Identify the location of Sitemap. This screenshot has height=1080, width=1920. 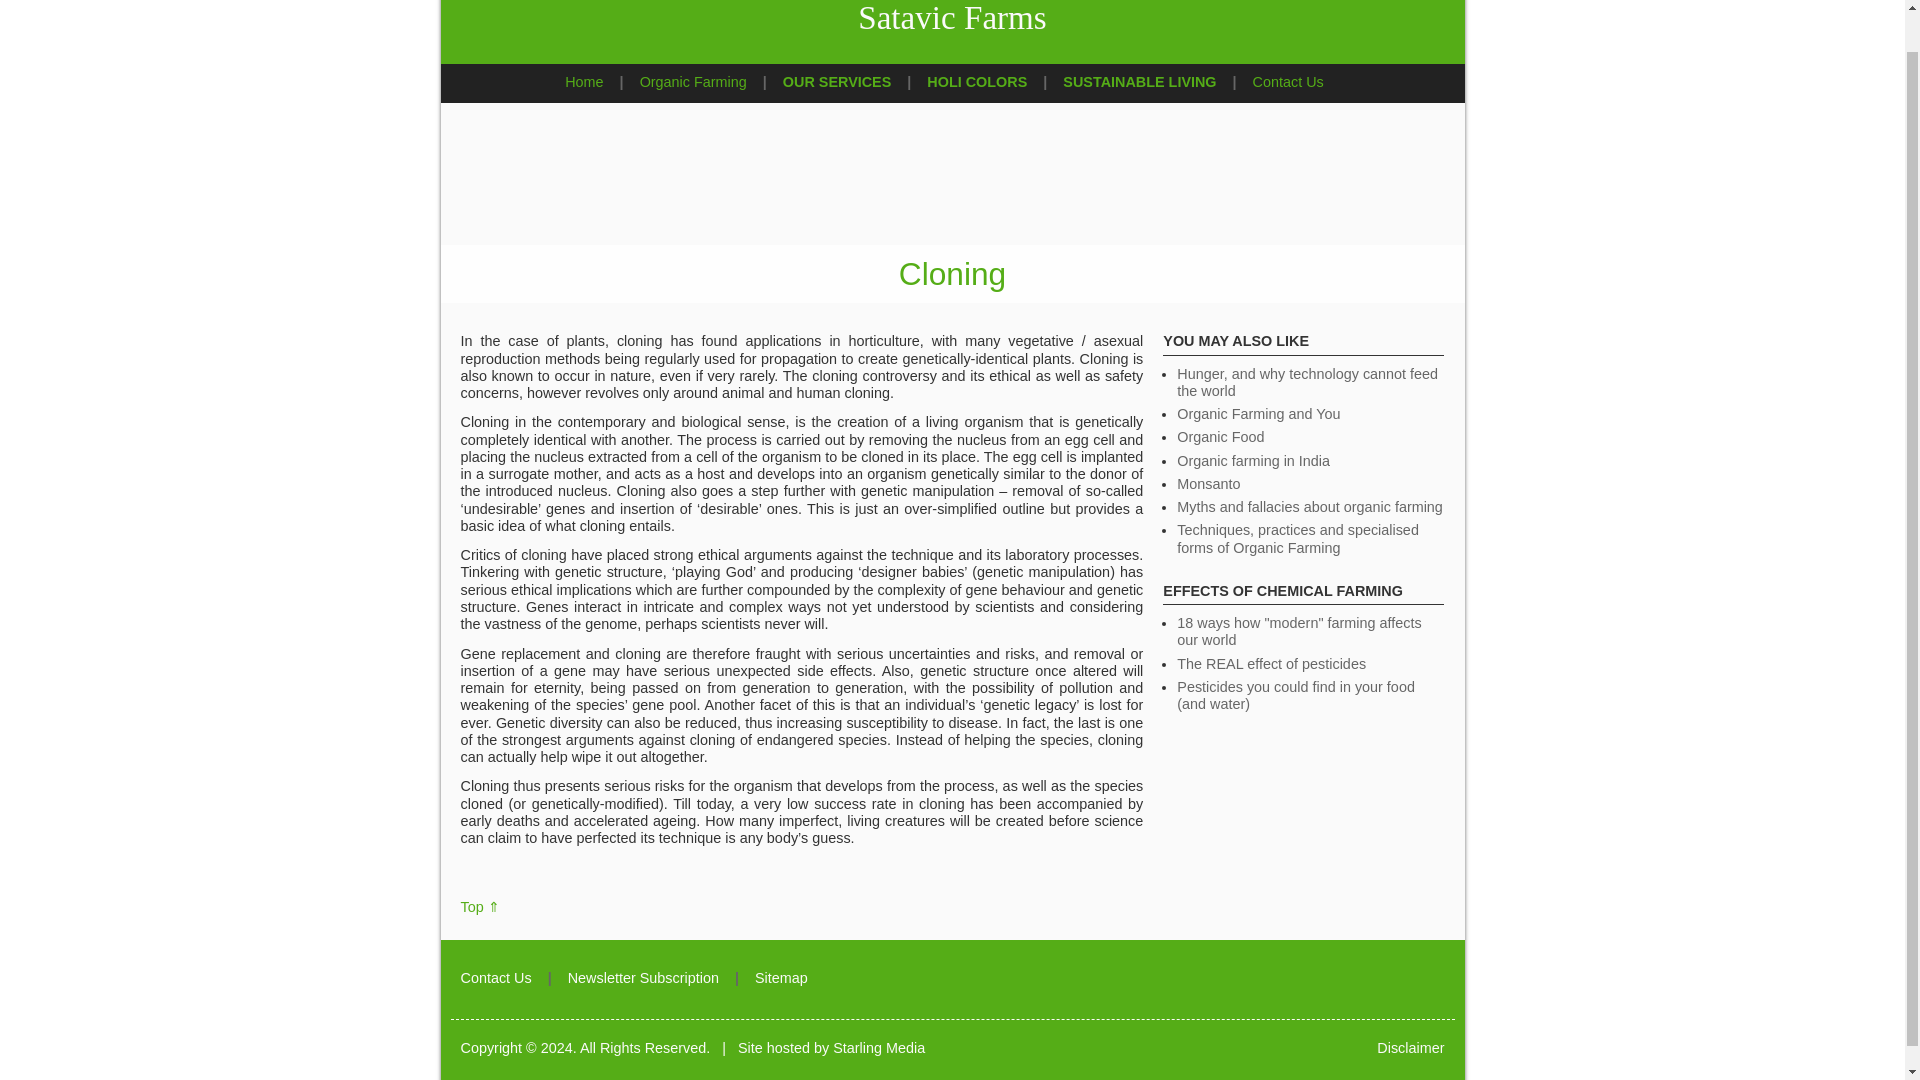
(781, 978).